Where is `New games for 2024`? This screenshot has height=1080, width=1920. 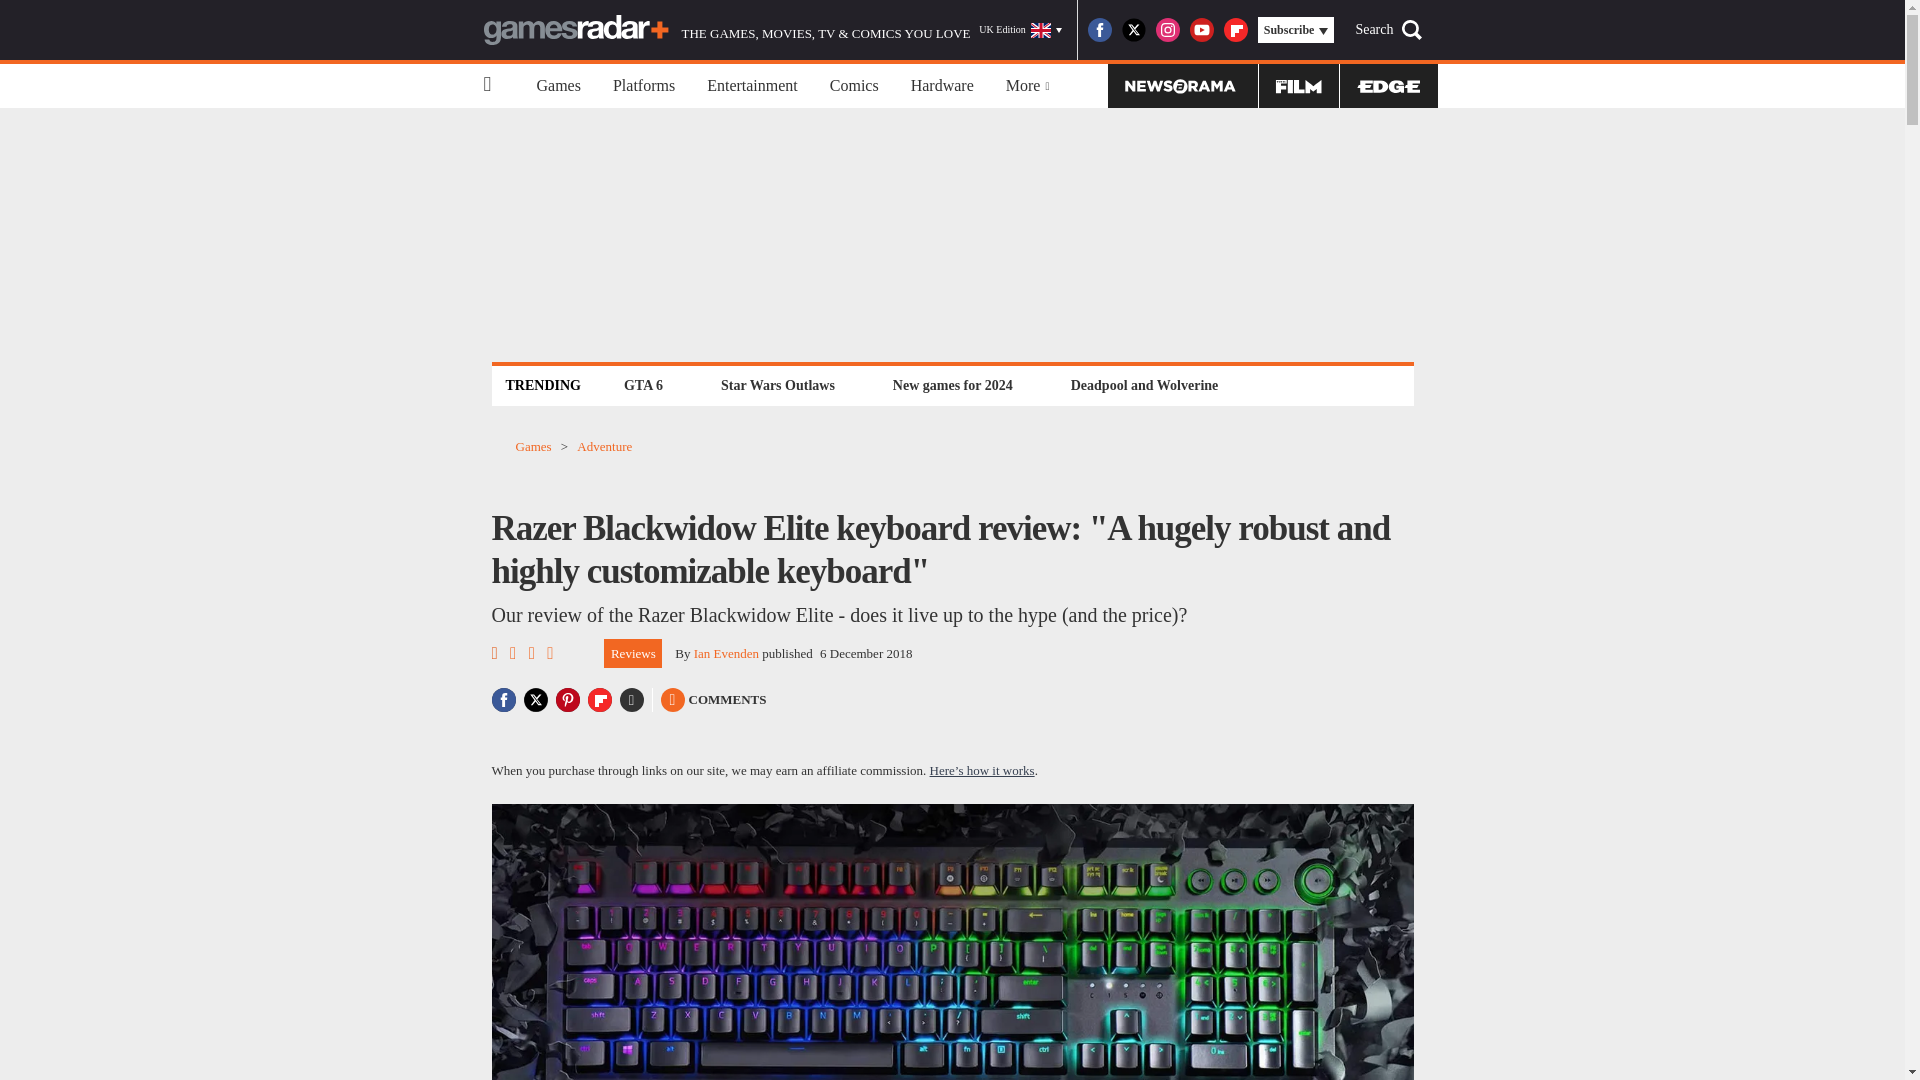 New games for 2024 is located at coordinates (952, 385).